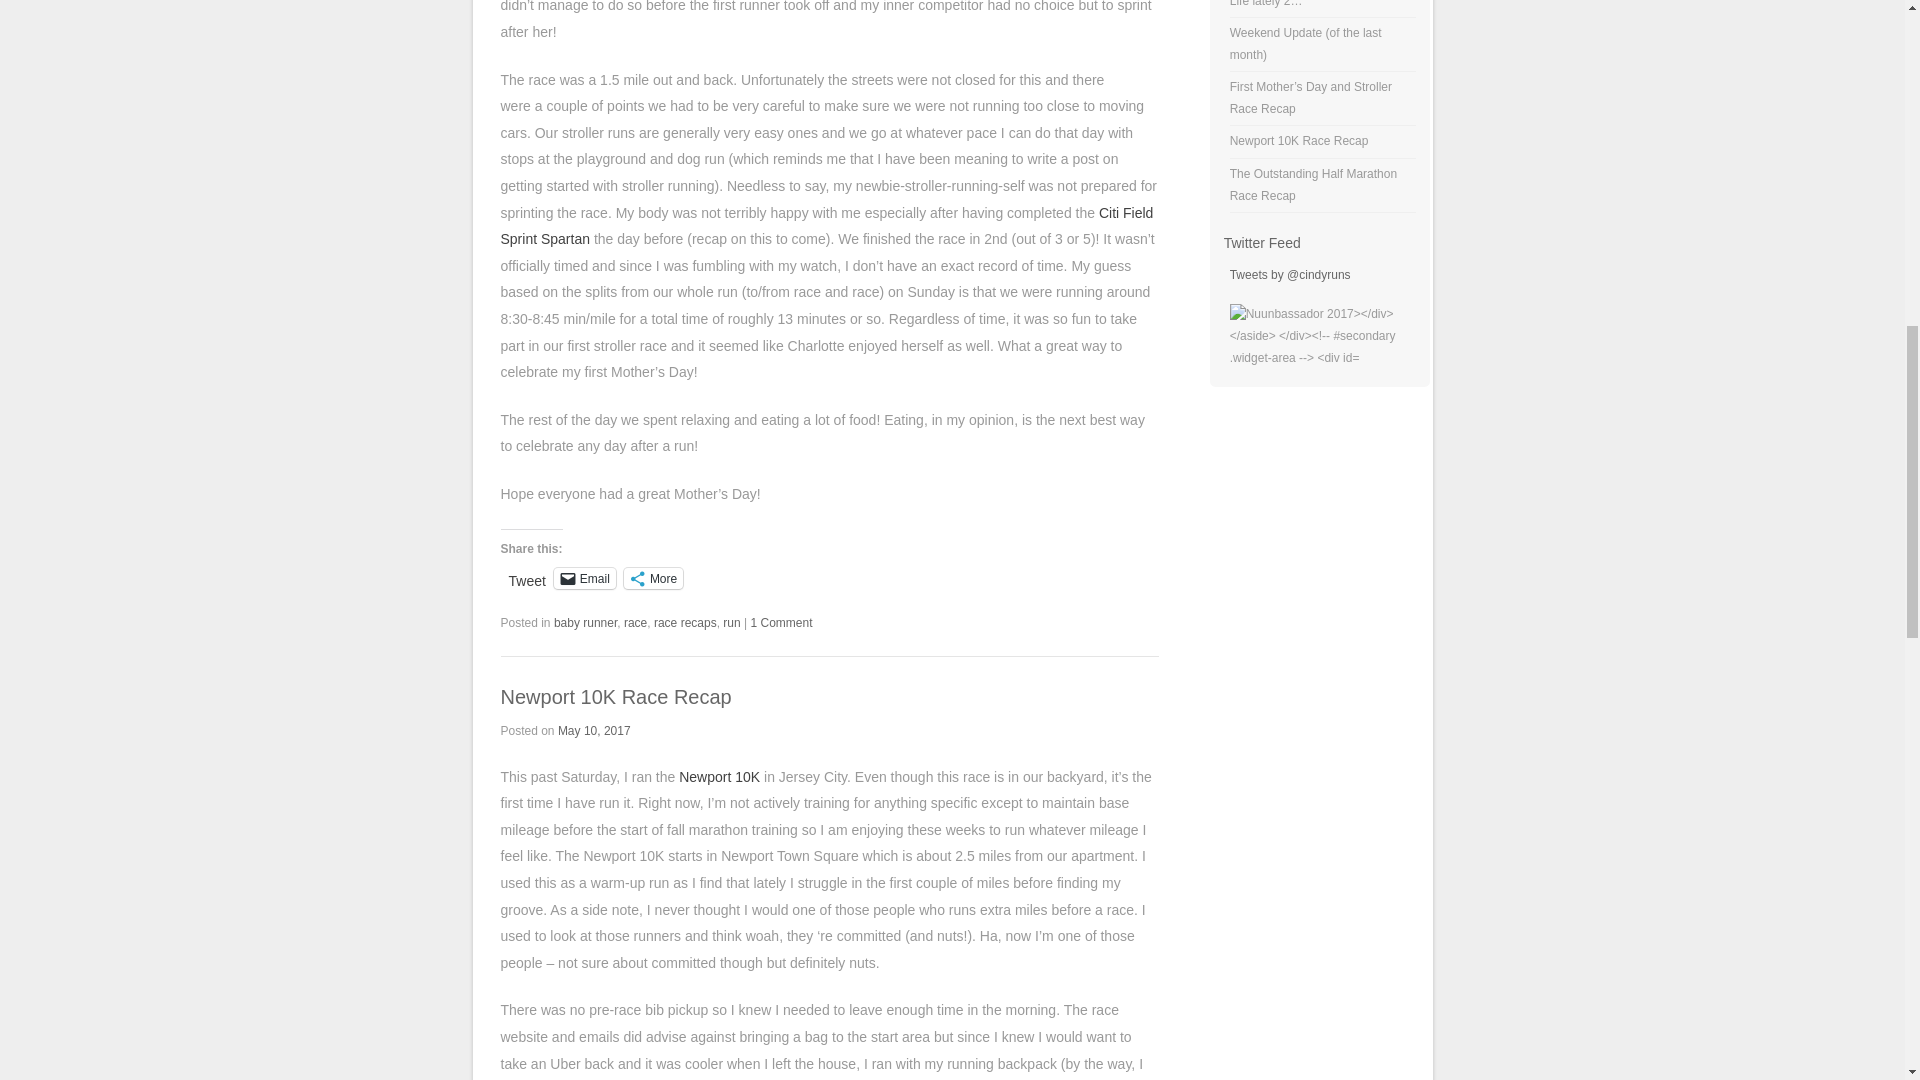 This screenshot has height=1080, width=1920. Describe the element at coordinates (781, 622) in the screenshot. I see `1 Comment` at that location.